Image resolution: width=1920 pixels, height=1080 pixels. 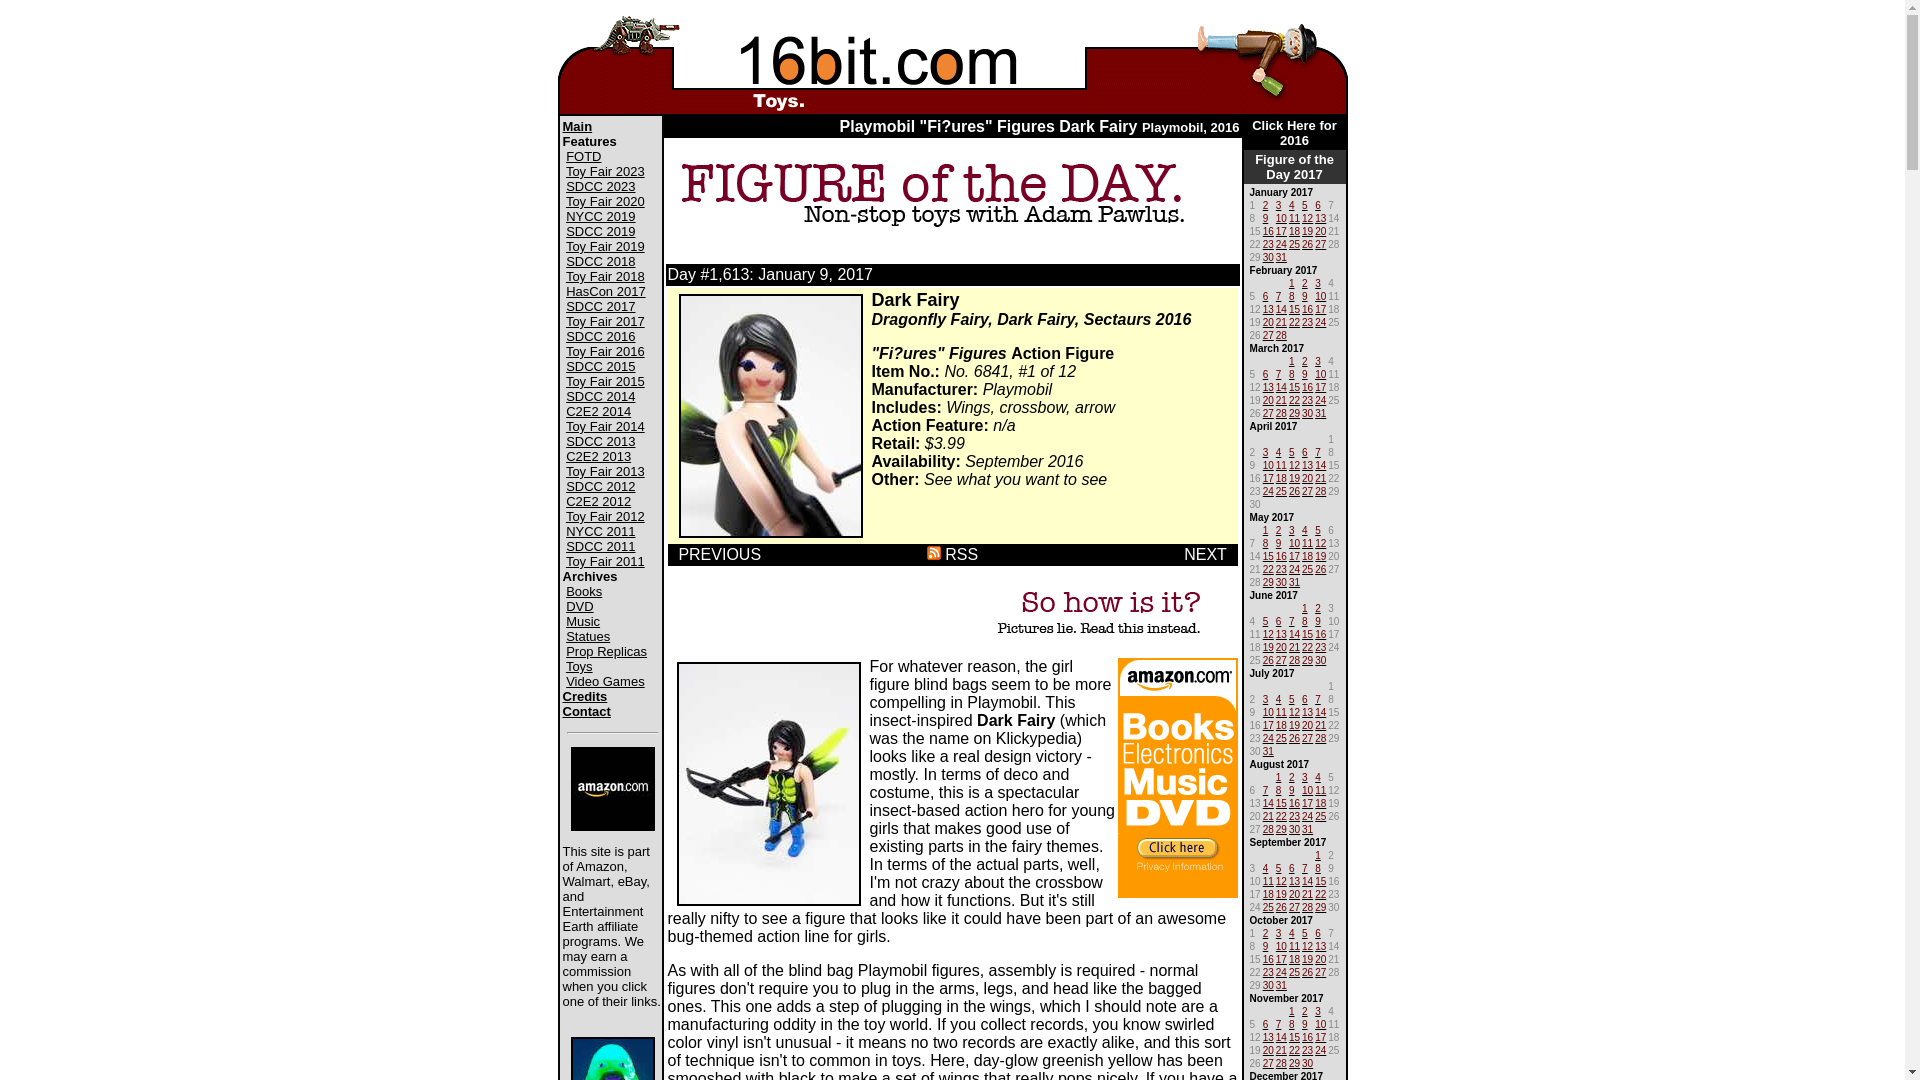 I want to click on 10, so click(x=1320, y=372).